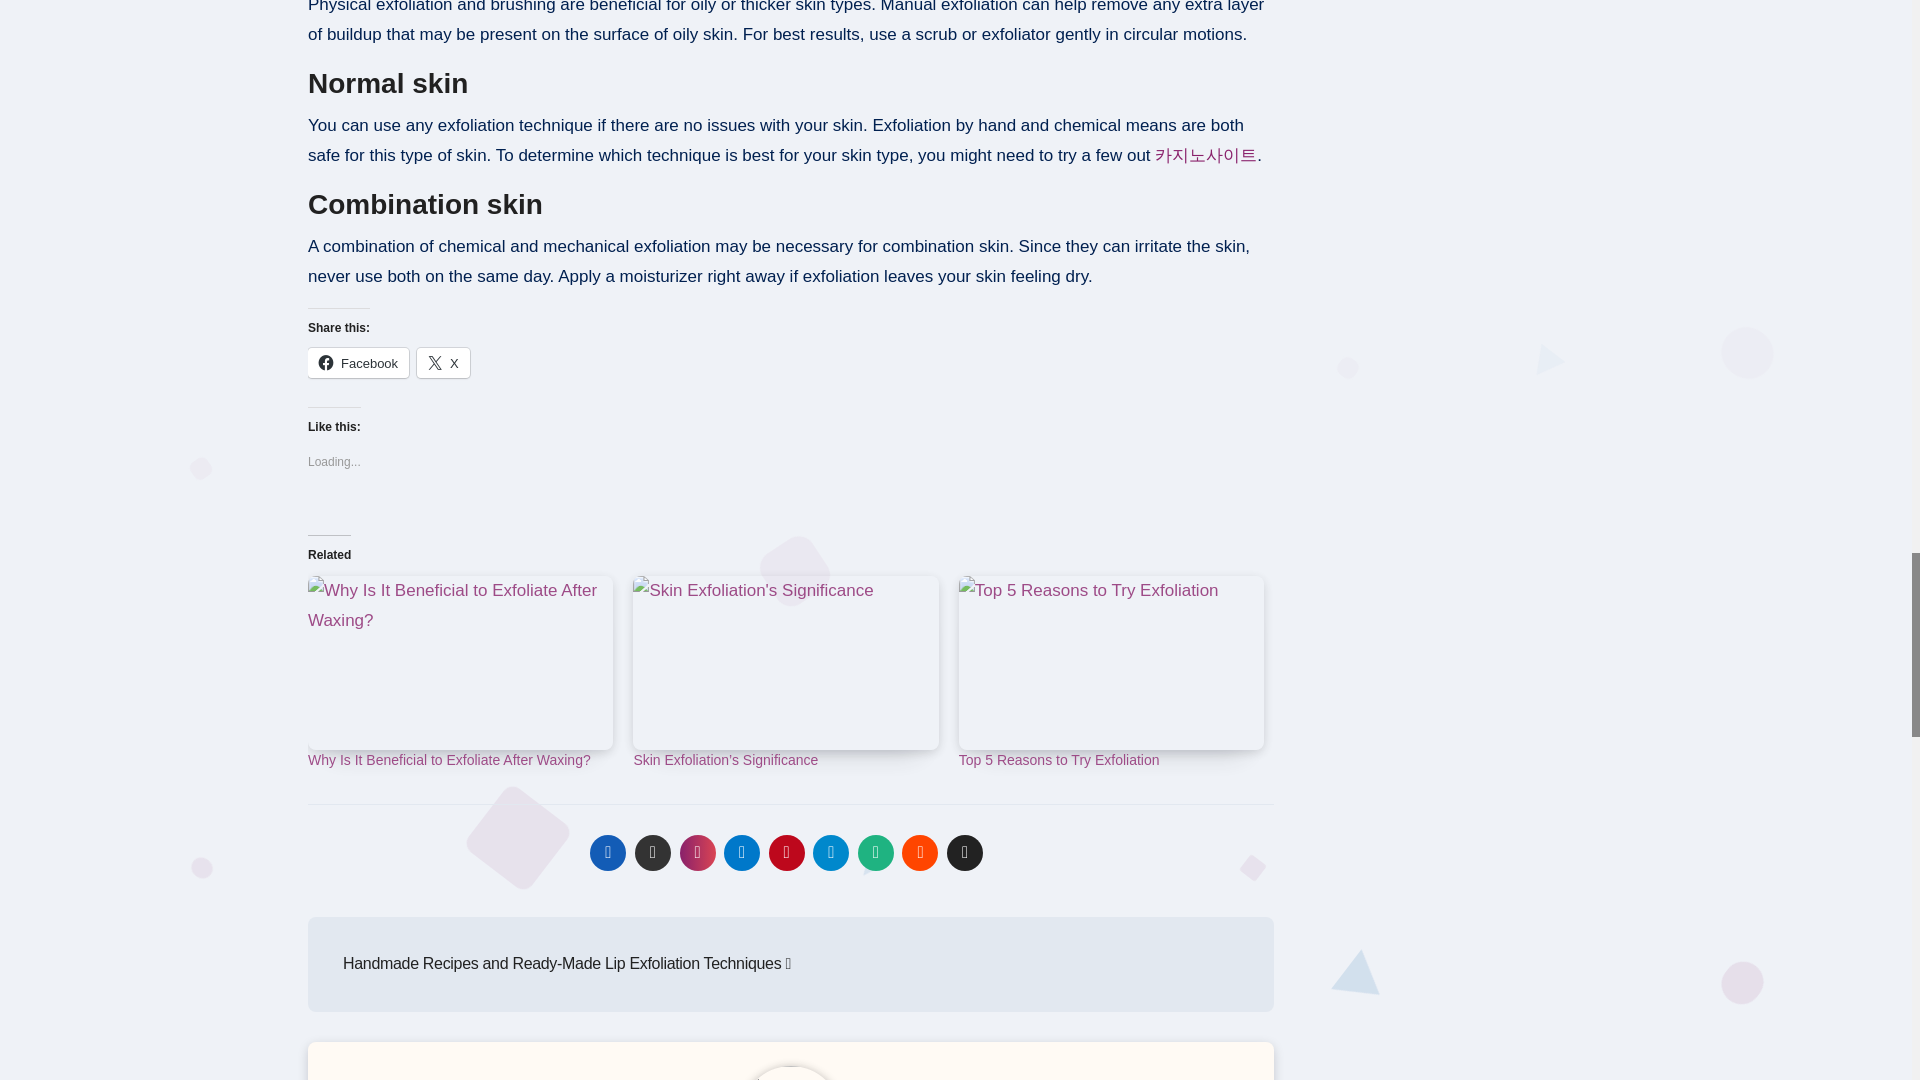 This screenshot has width=1920, height=1080. Describe the element at coordinates (358, 362) in the screenshot. I see `Facebook` at that location.